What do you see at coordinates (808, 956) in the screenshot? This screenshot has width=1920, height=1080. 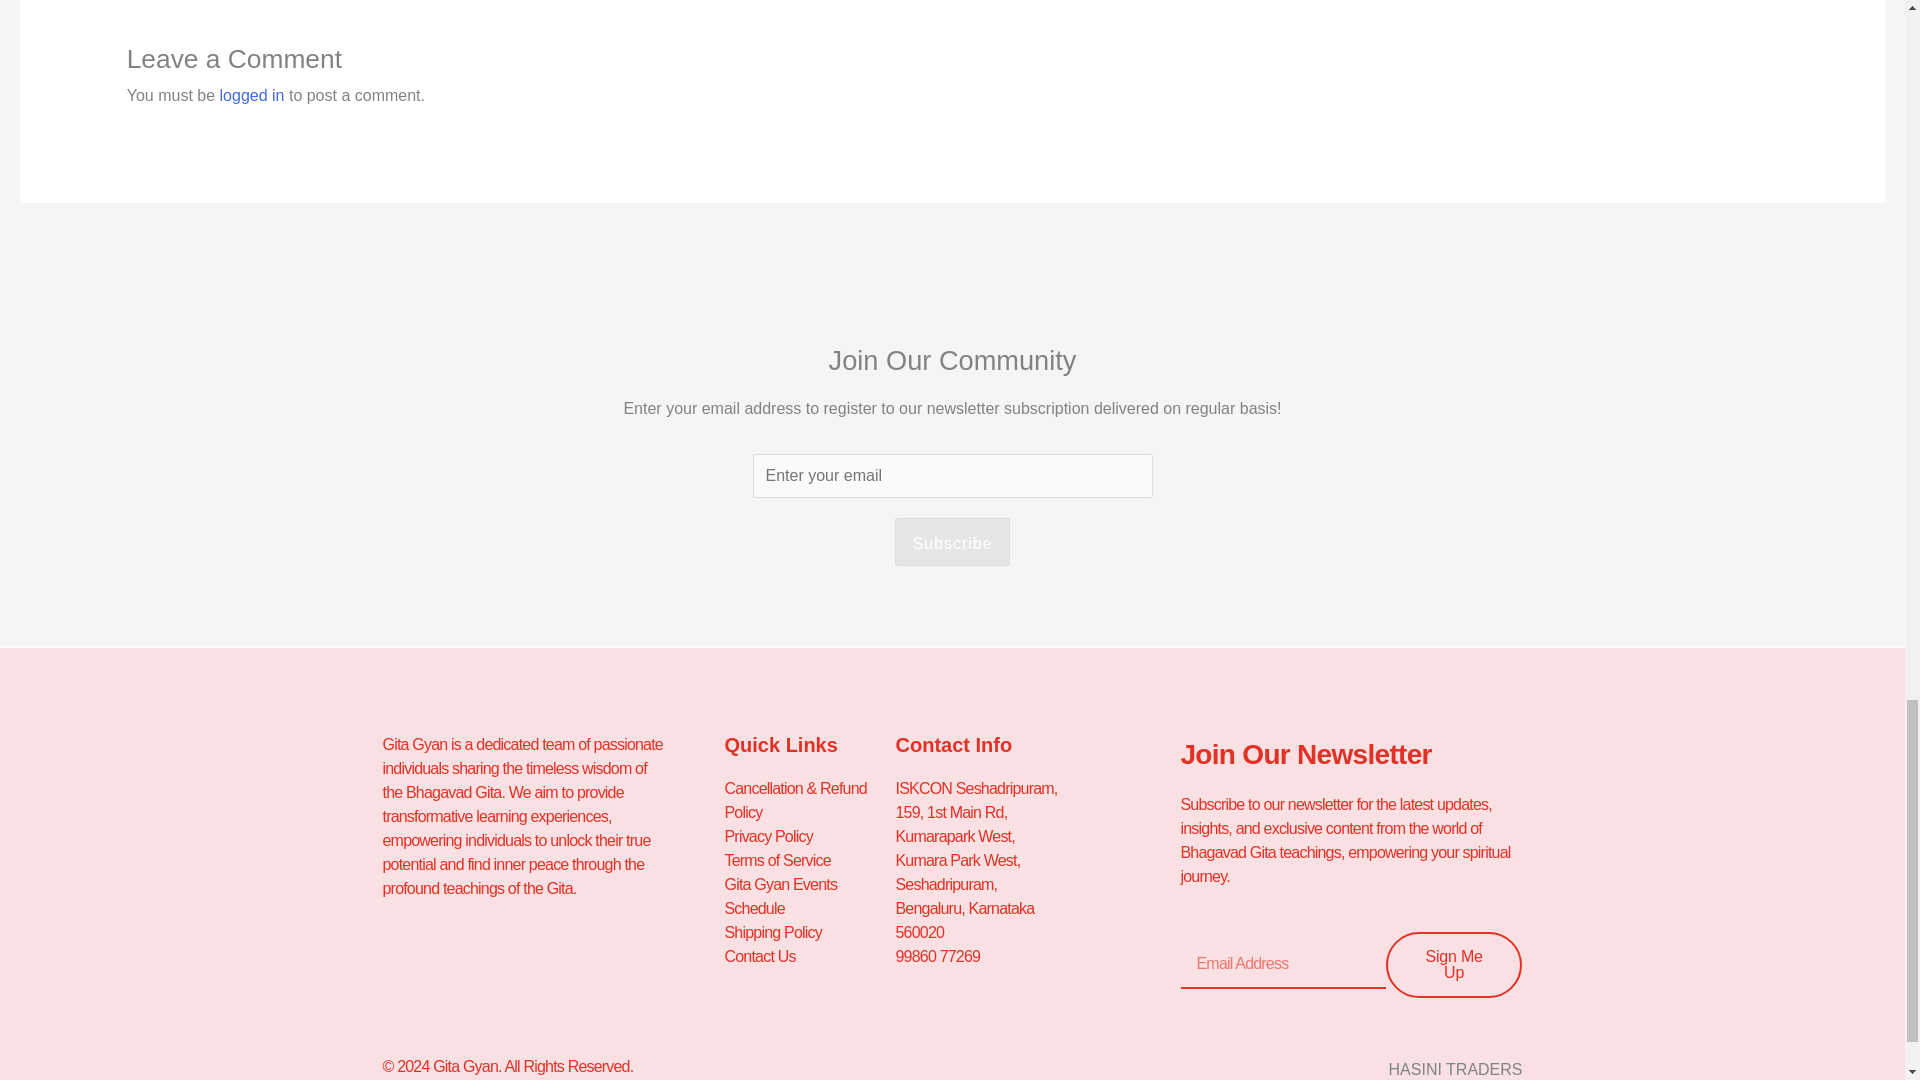 I see `Contact Us` at bounding box center [808, 956].